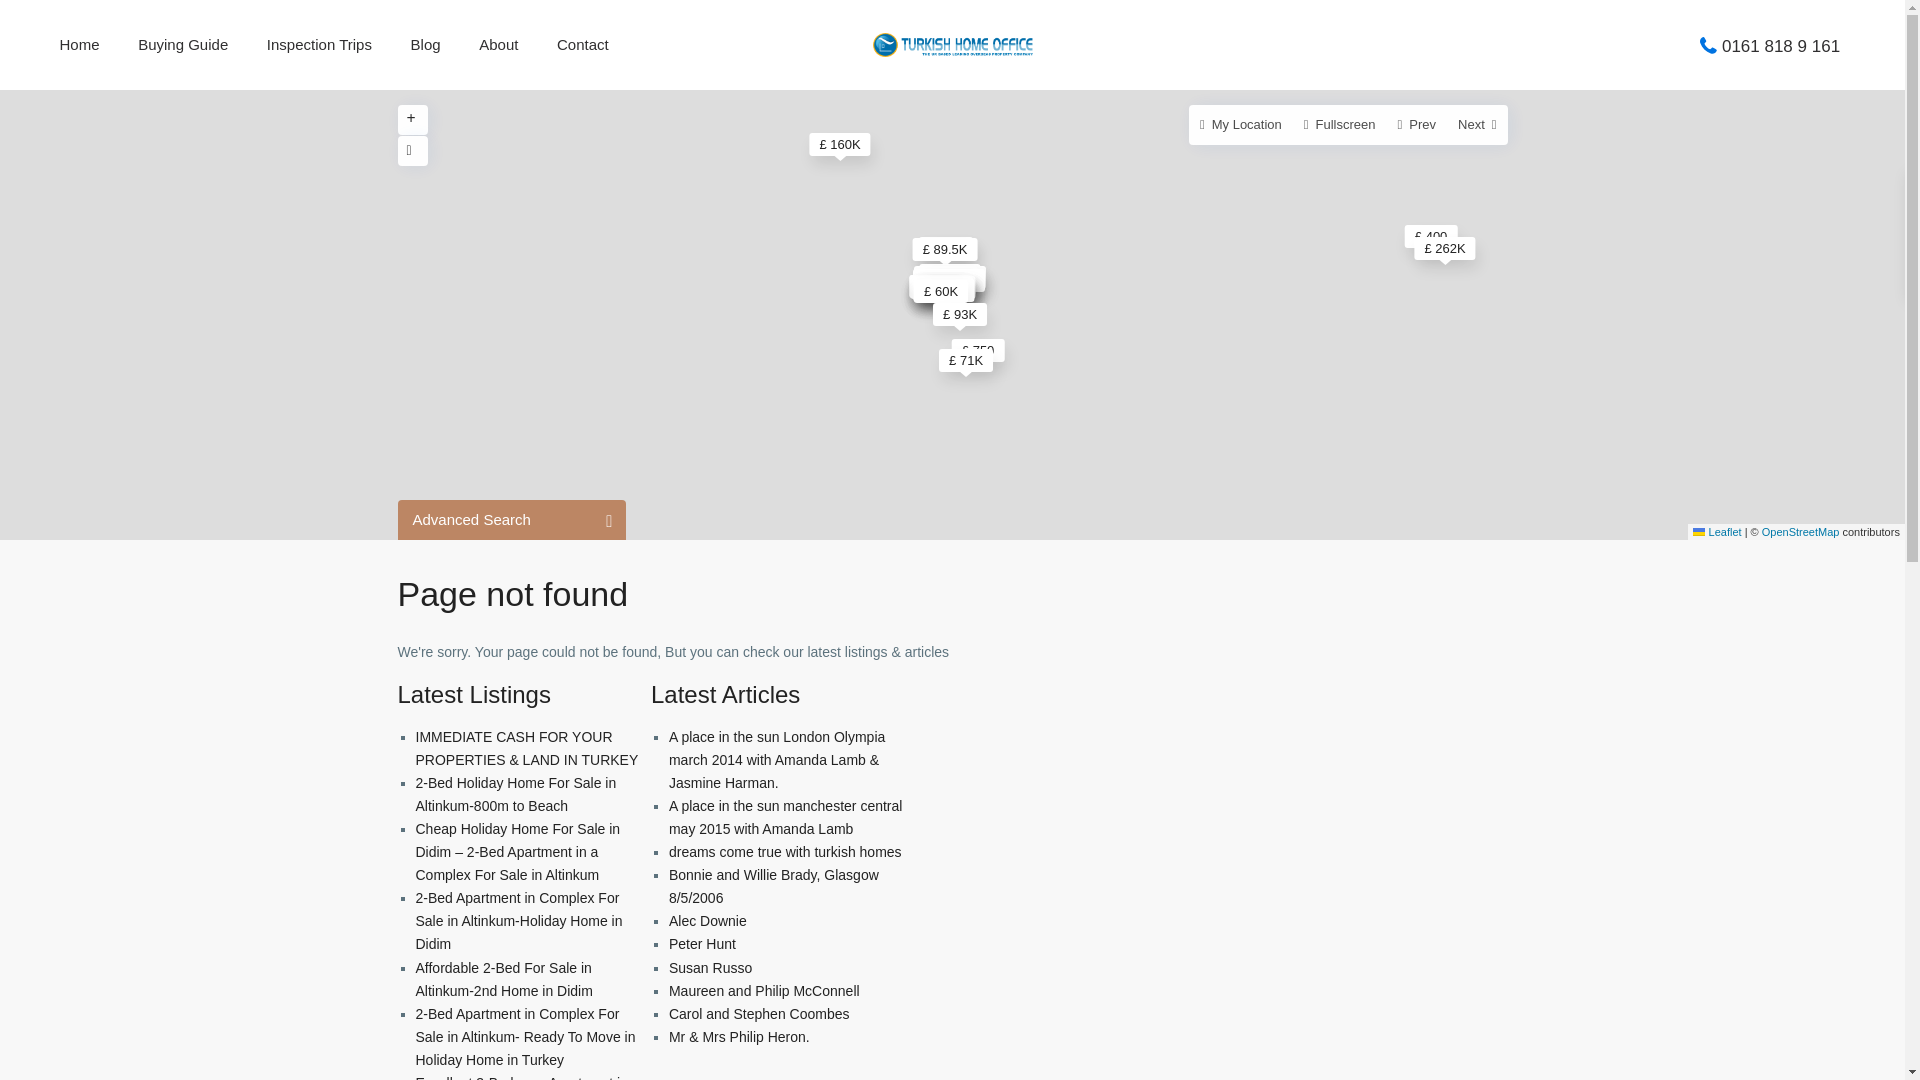  Describe the element at coordinates (182, 44) in the screenshot. I see `Buying Guide` at that location.